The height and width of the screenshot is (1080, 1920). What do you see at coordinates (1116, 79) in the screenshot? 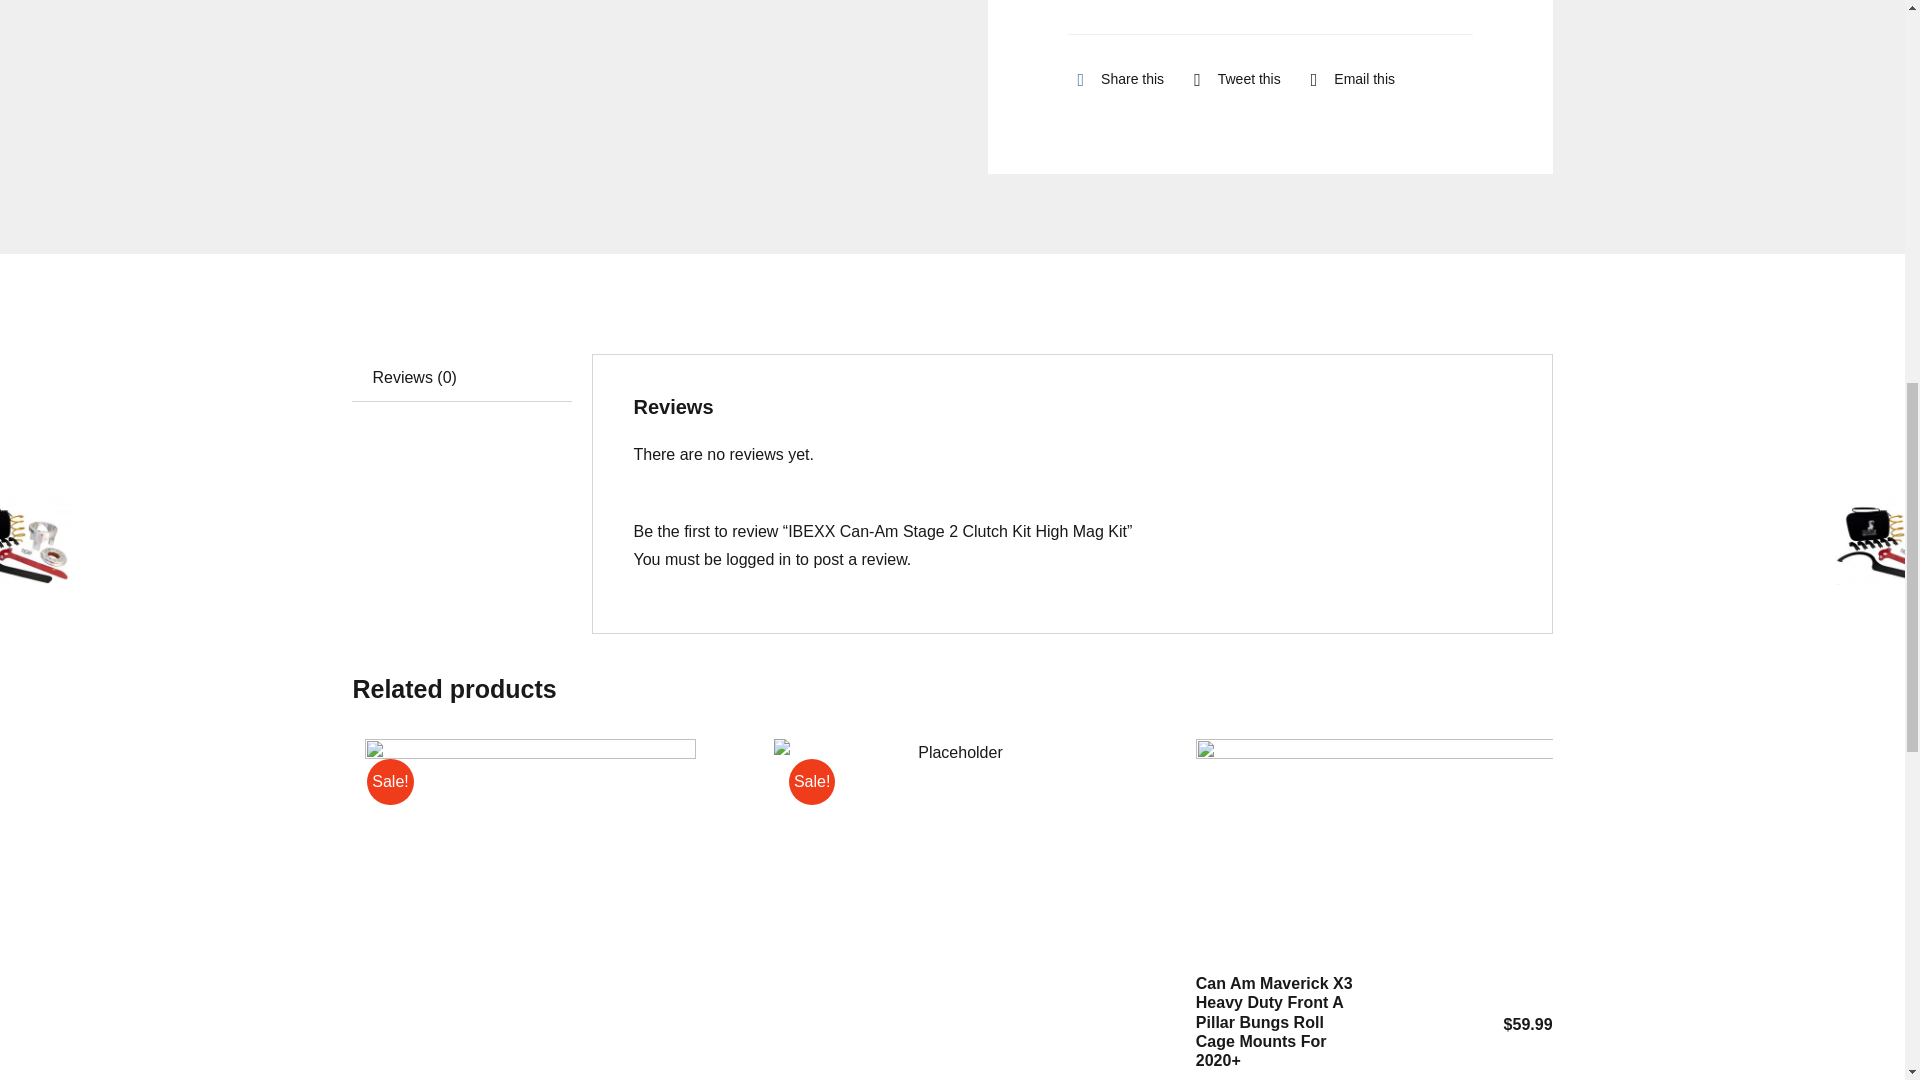
I see `Share this` at bounding box center [1116, 79].